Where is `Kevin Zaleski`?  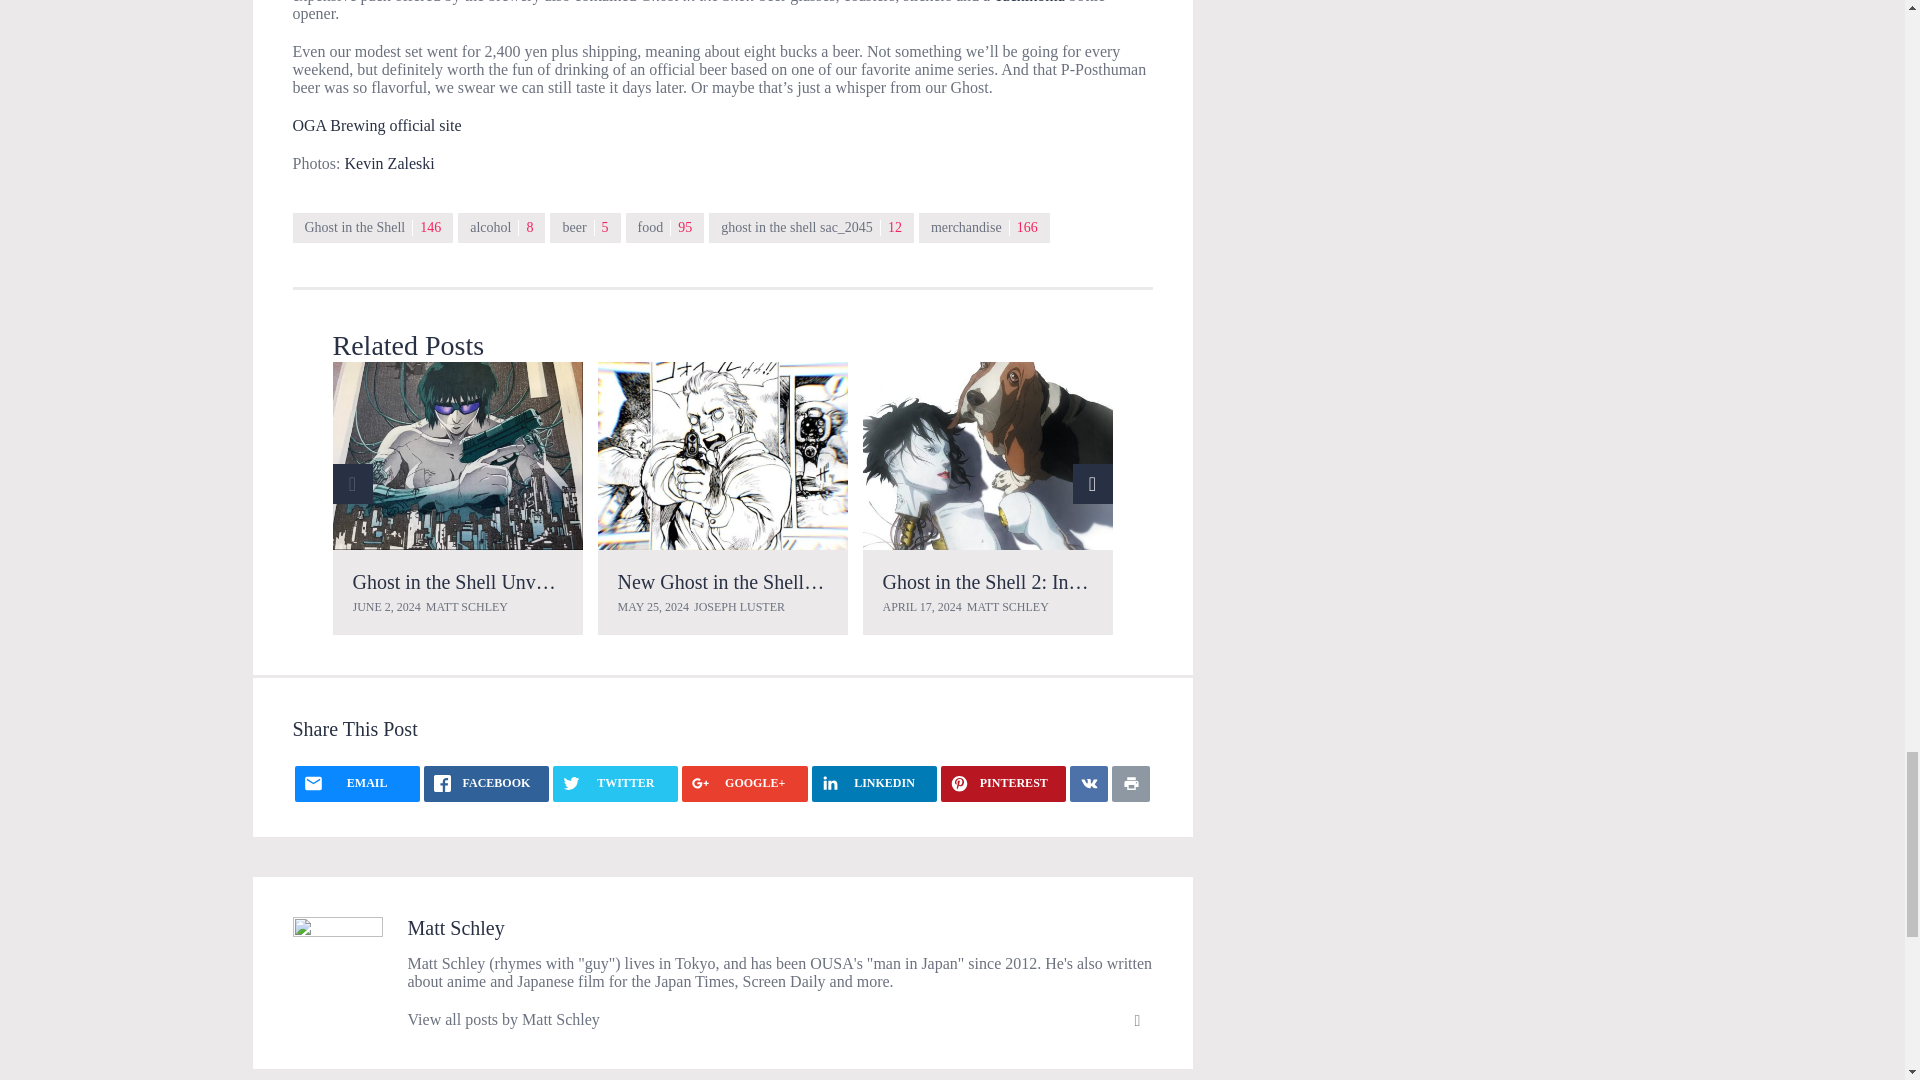 Kevin Zaleski is located at coordinates (390, 163).